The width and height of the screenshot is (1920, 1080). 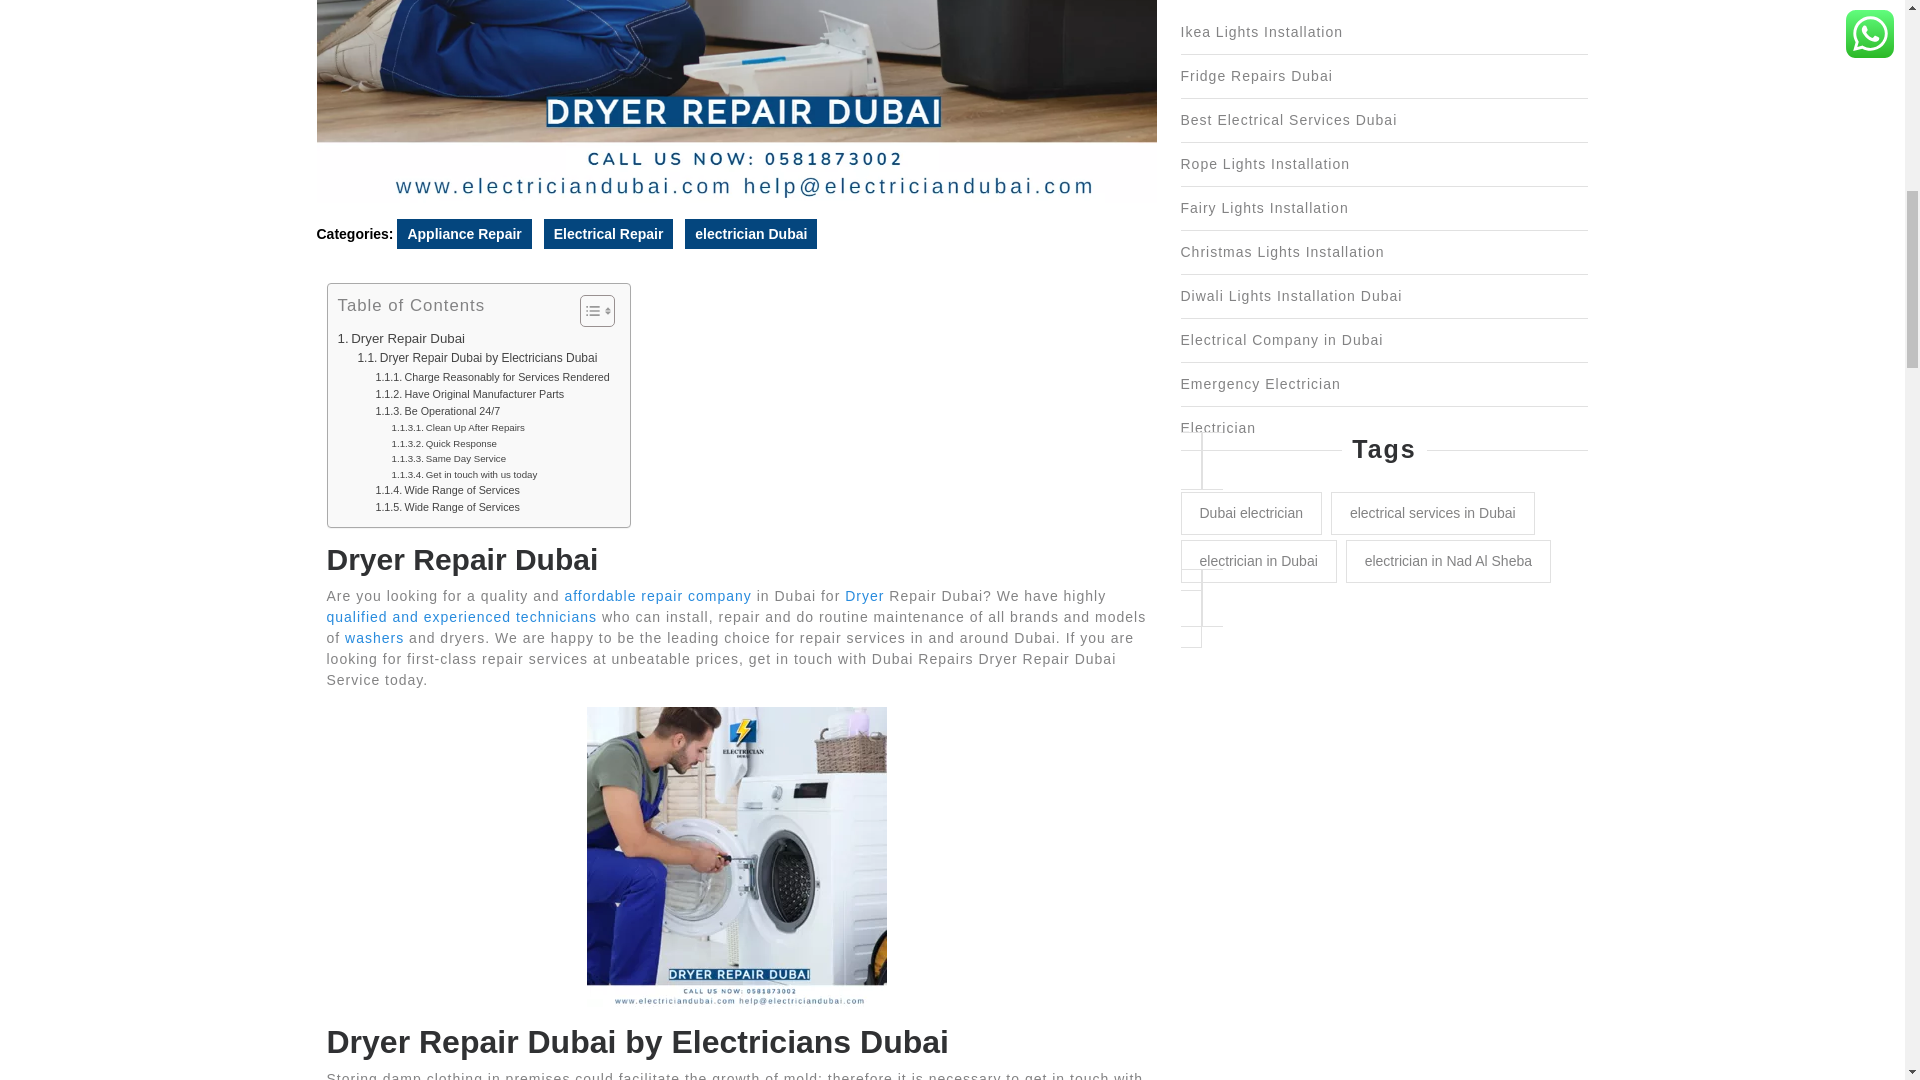 I want to click on Quick Response, so click(x=444, y=444).